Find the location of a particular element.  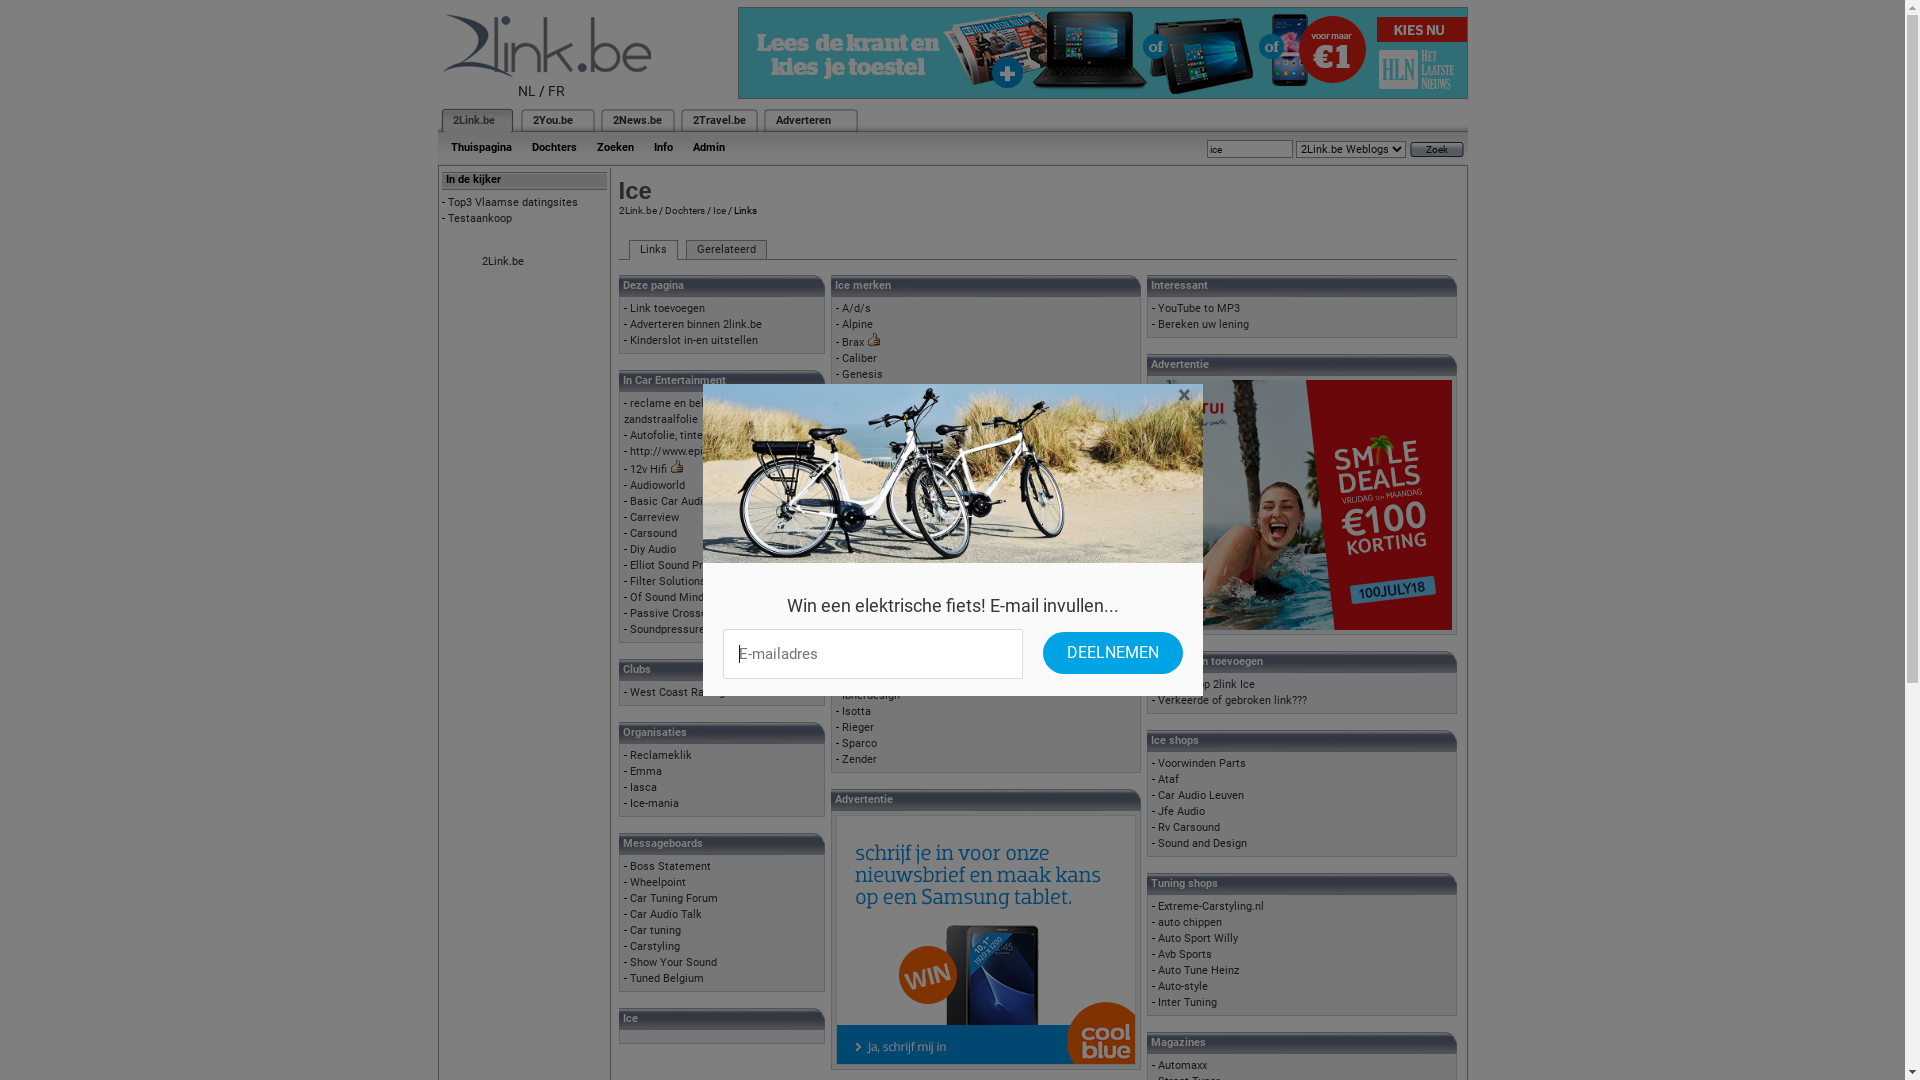

Of Sound Mind is located at coordinates (667, 598).